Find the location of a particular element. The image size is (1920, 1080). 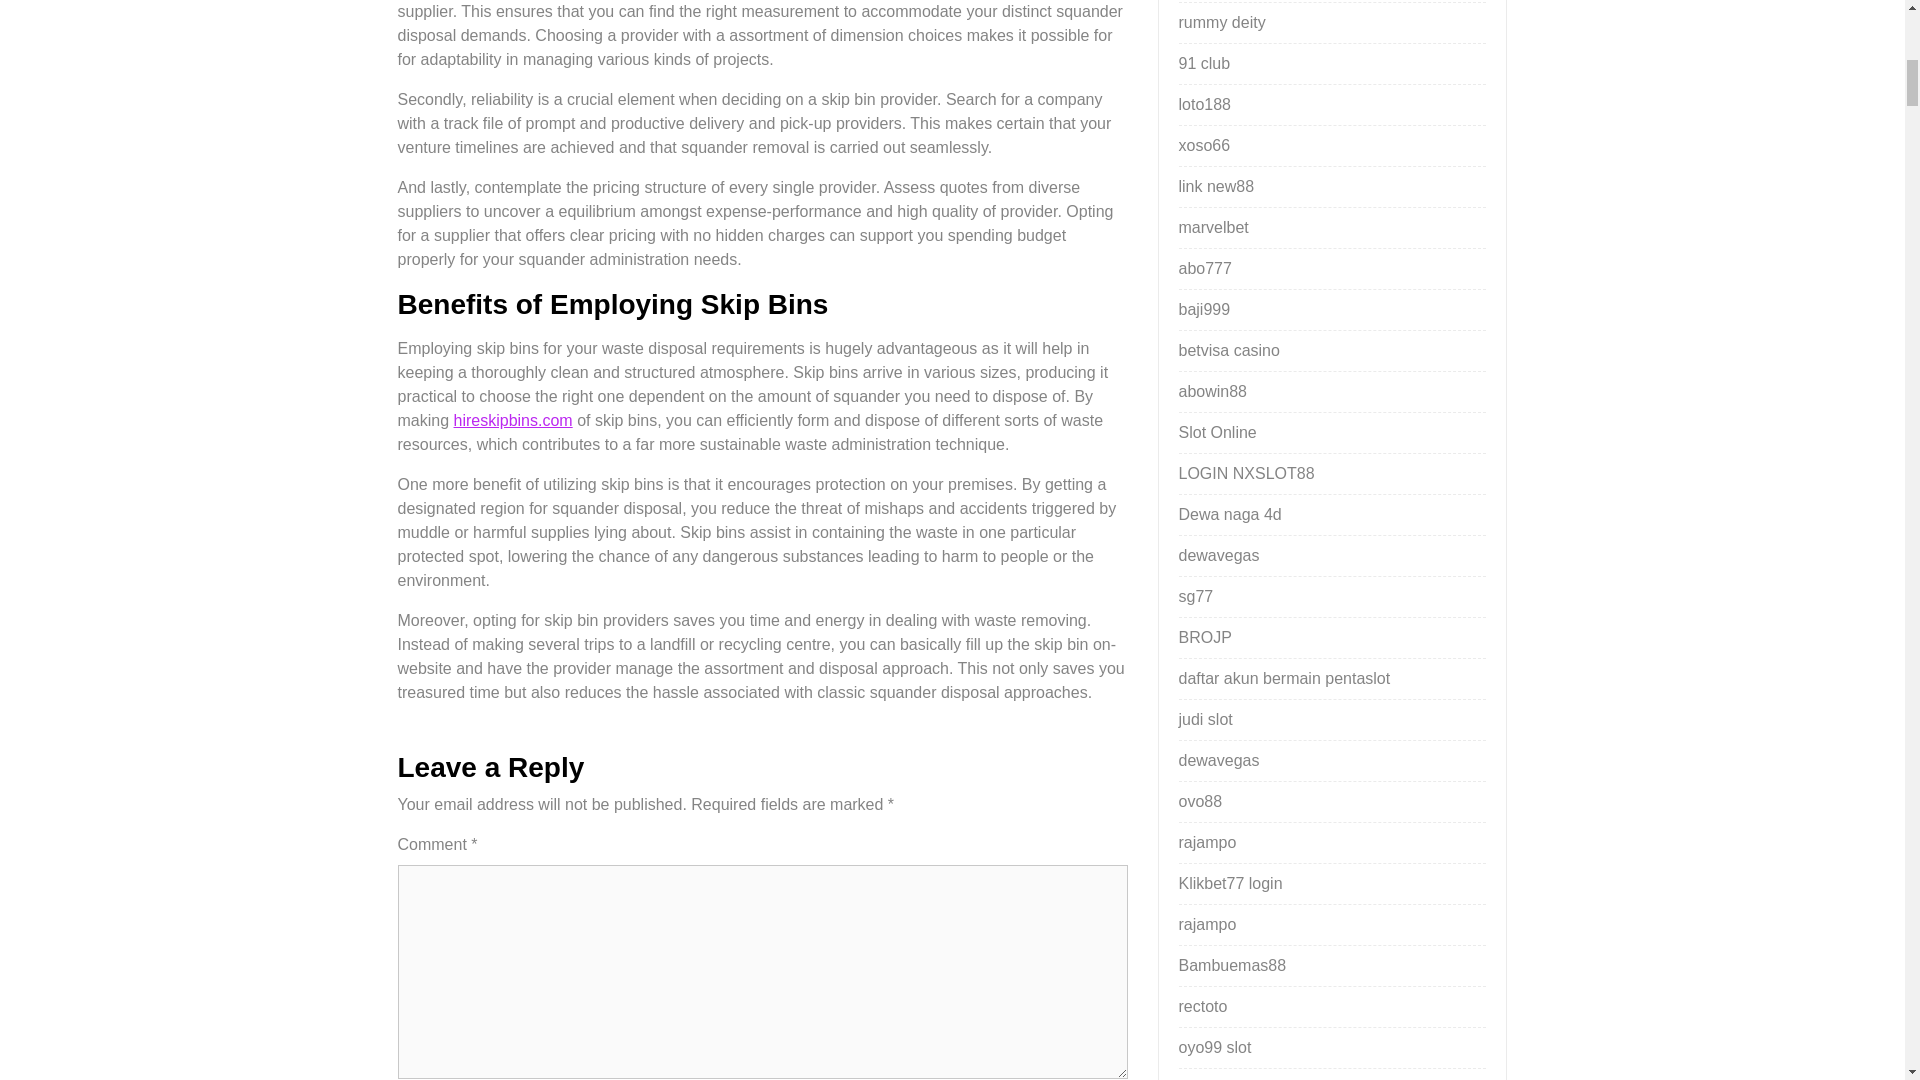

LOGIN NXSLOT88 is located at coordinates (1246, 473).